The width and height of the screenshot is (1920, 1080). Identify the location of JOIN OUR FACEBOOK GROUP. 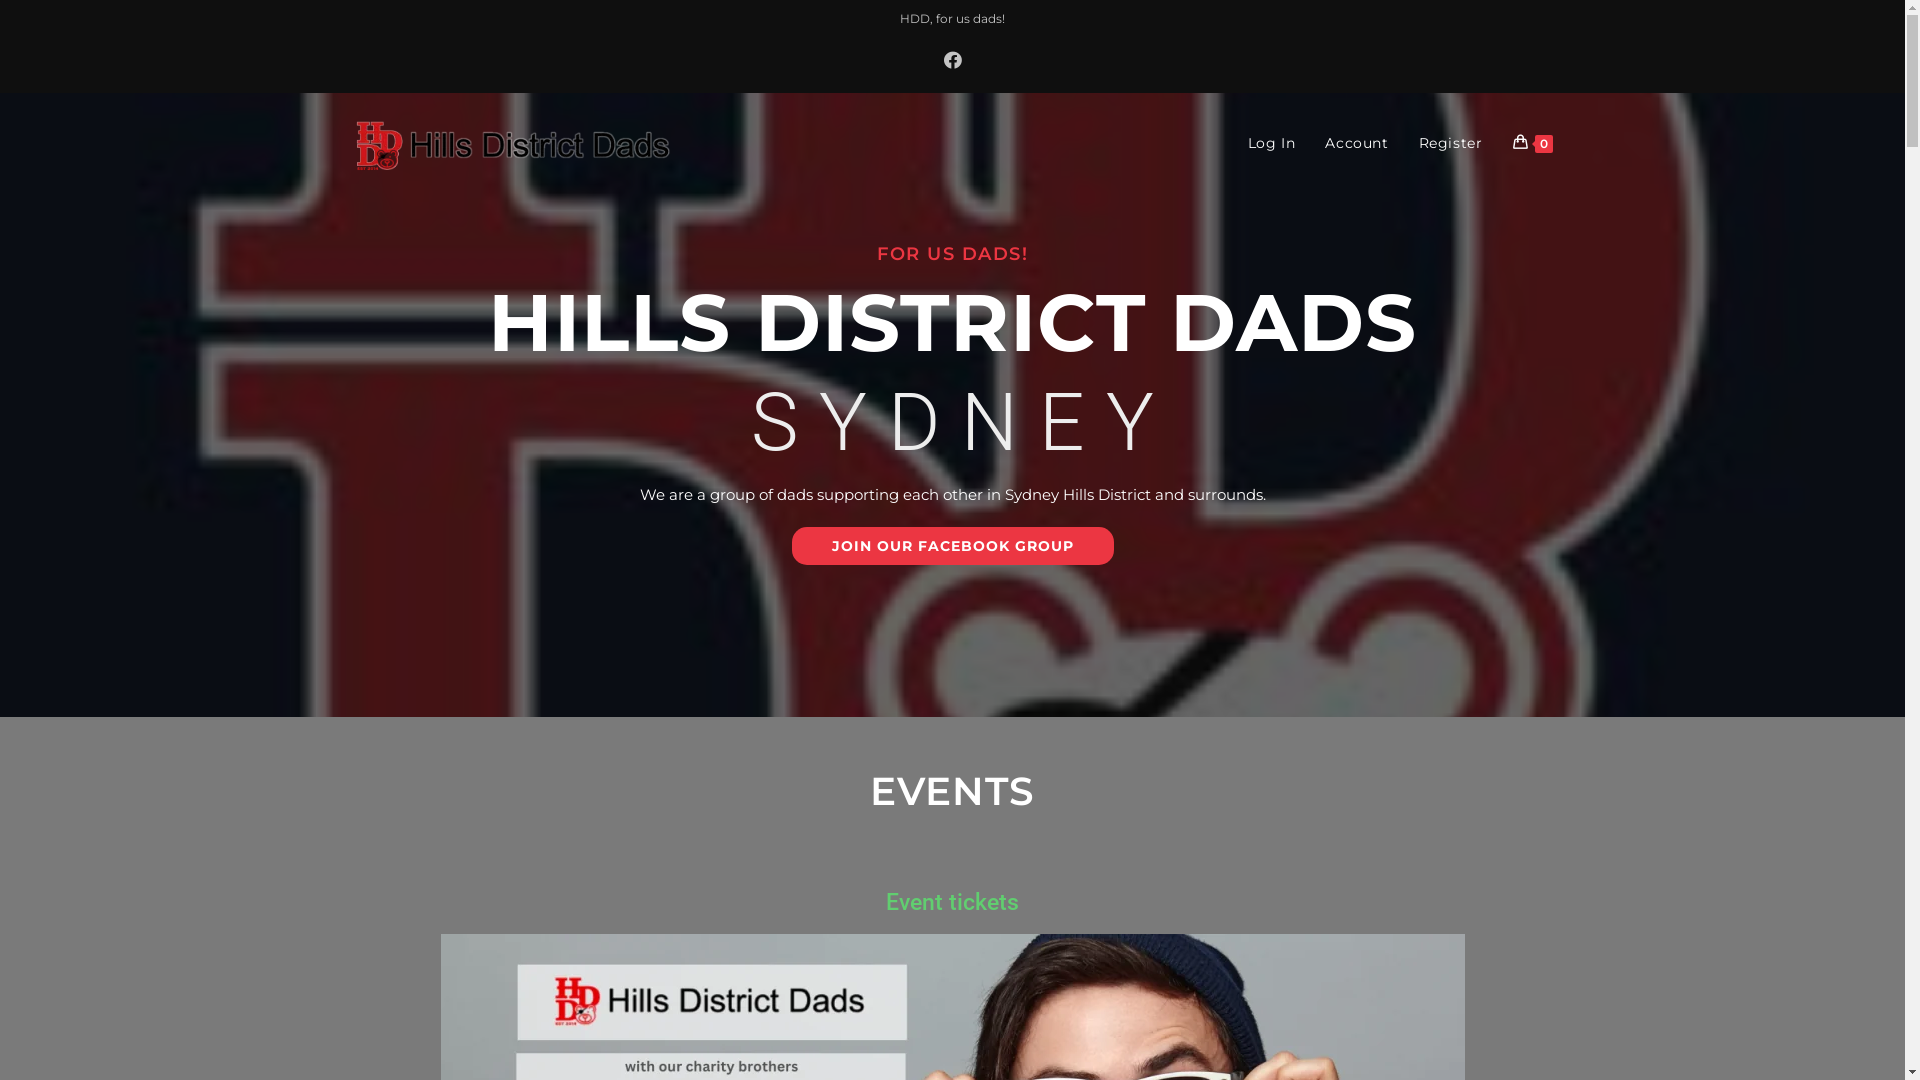
(953, 546).